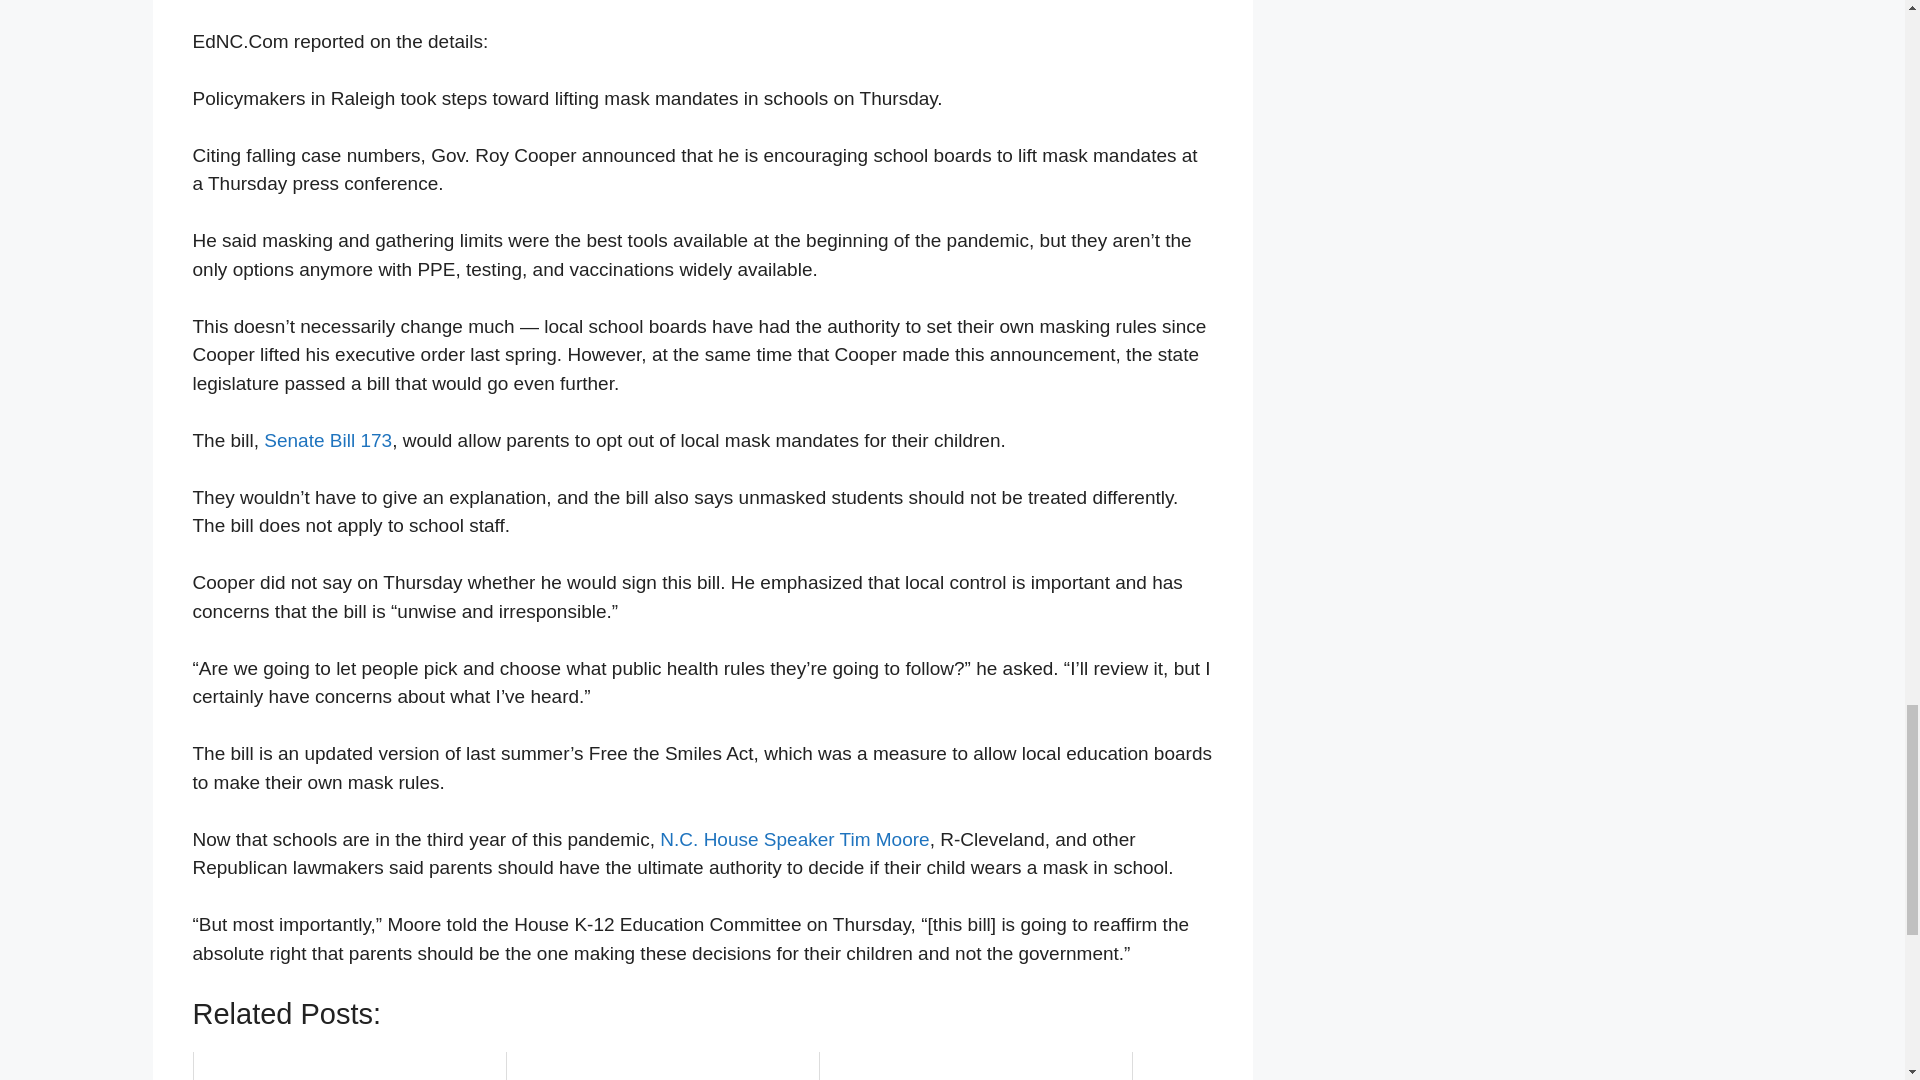 This screenshot has width=1920, height=1080. I want to click on Senate Bill 173, so click(328, 440).